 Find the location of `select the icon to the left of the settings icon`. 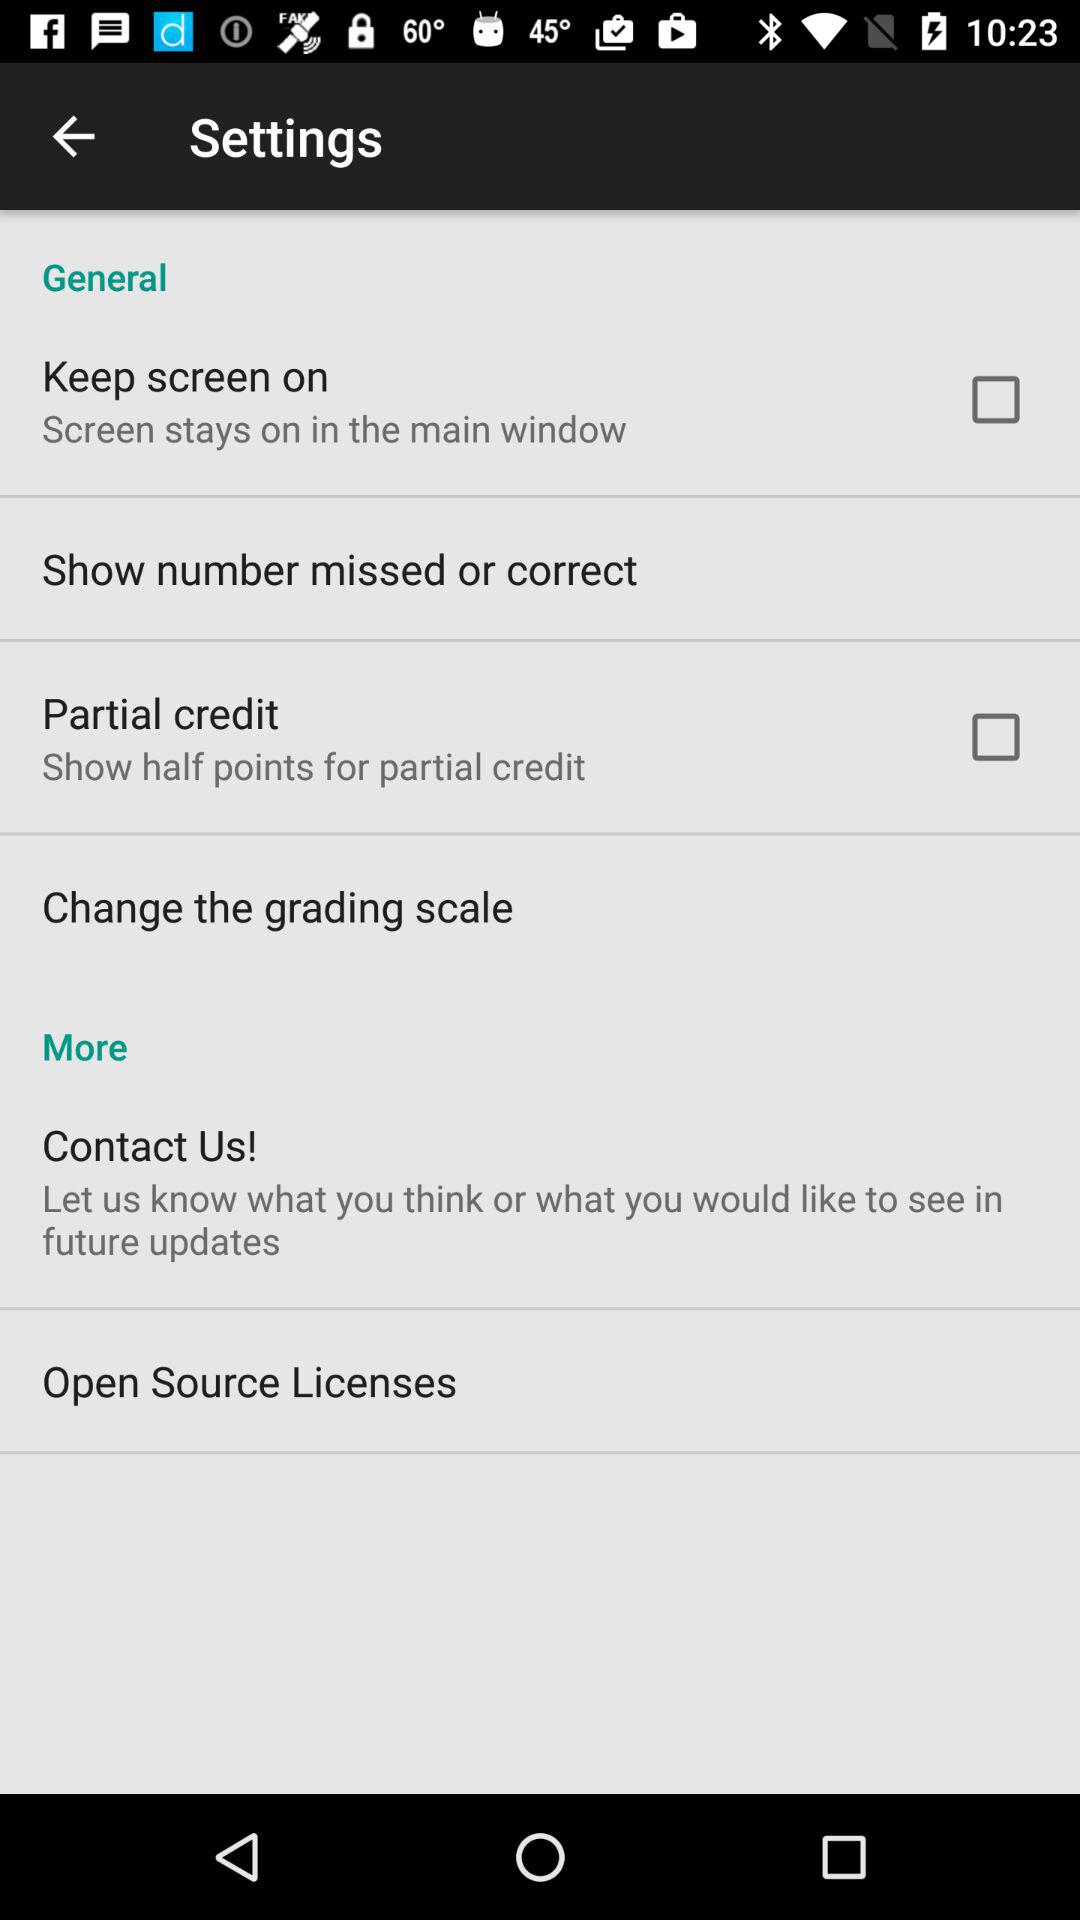

select the icon to the left of the settings icon is located at coordinates (73, 136).